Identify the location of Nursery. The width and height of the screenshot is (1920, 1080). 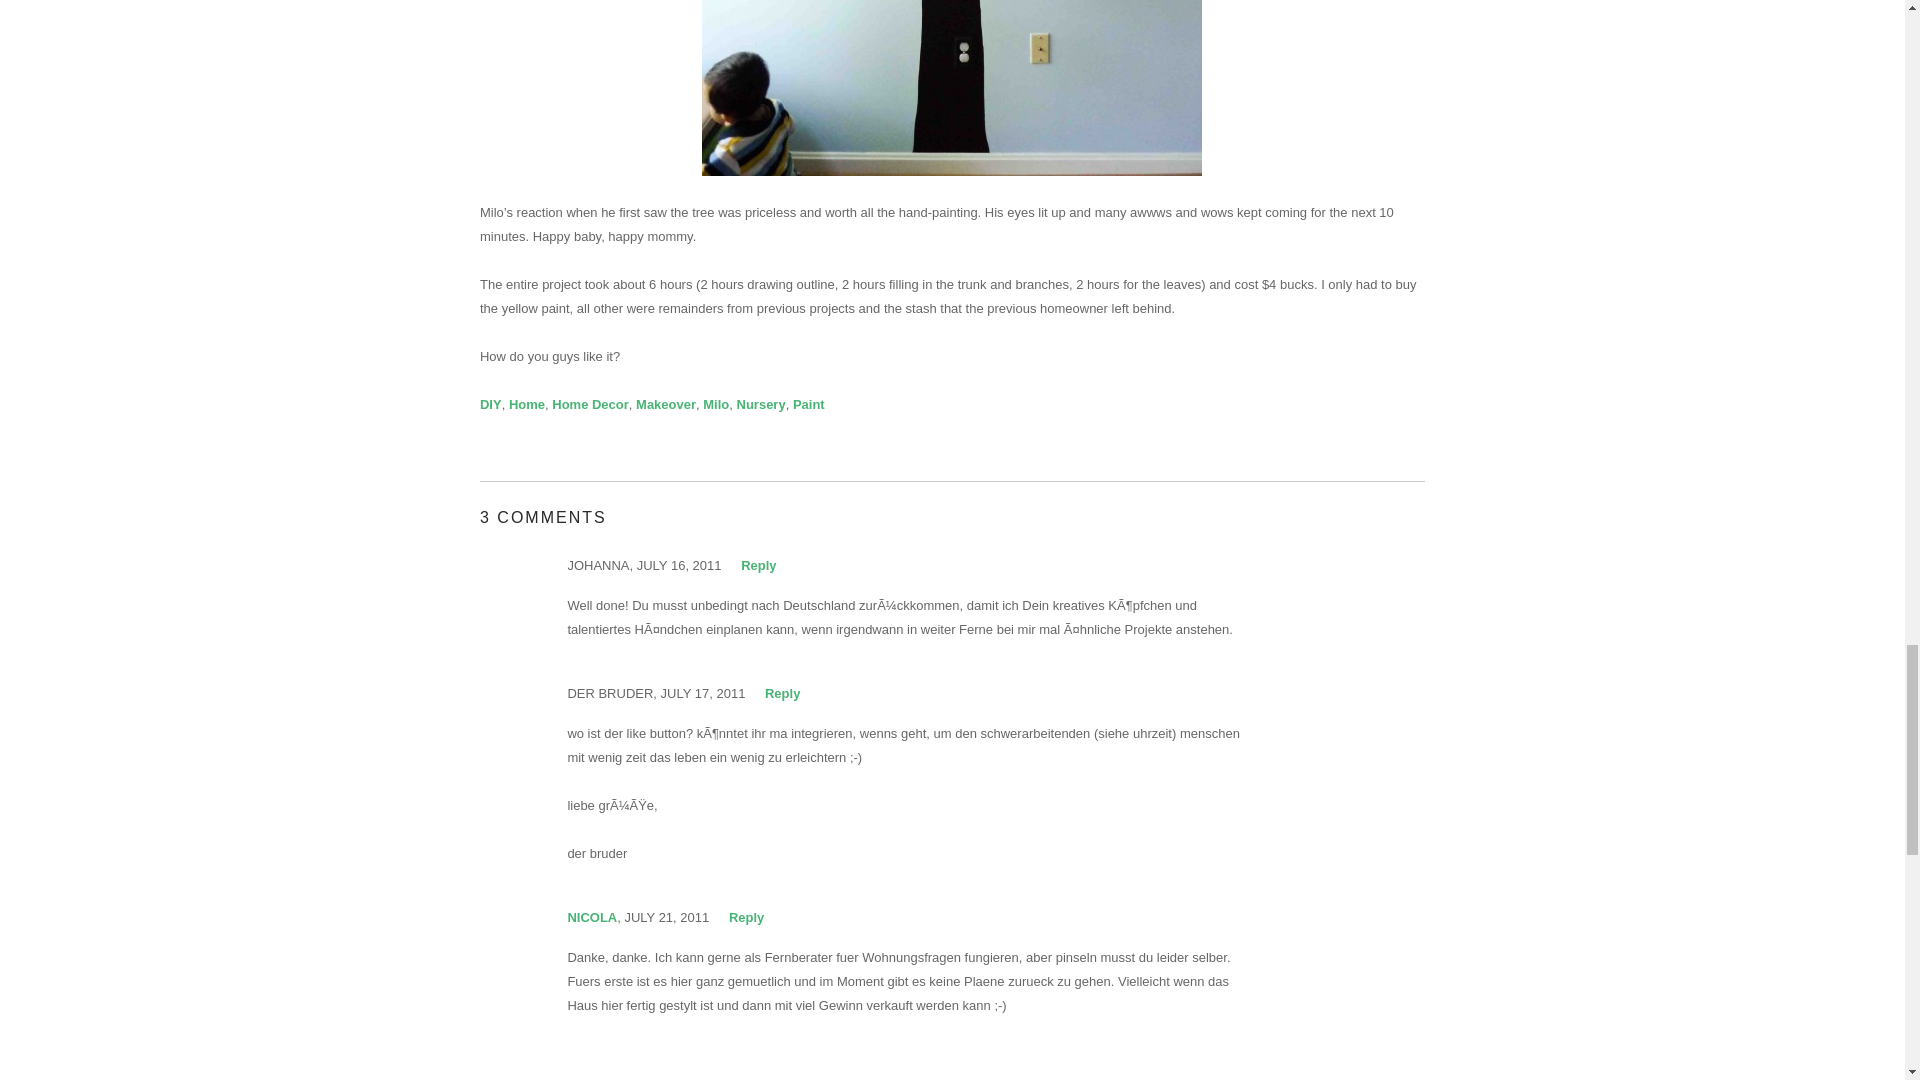
(761, 404).